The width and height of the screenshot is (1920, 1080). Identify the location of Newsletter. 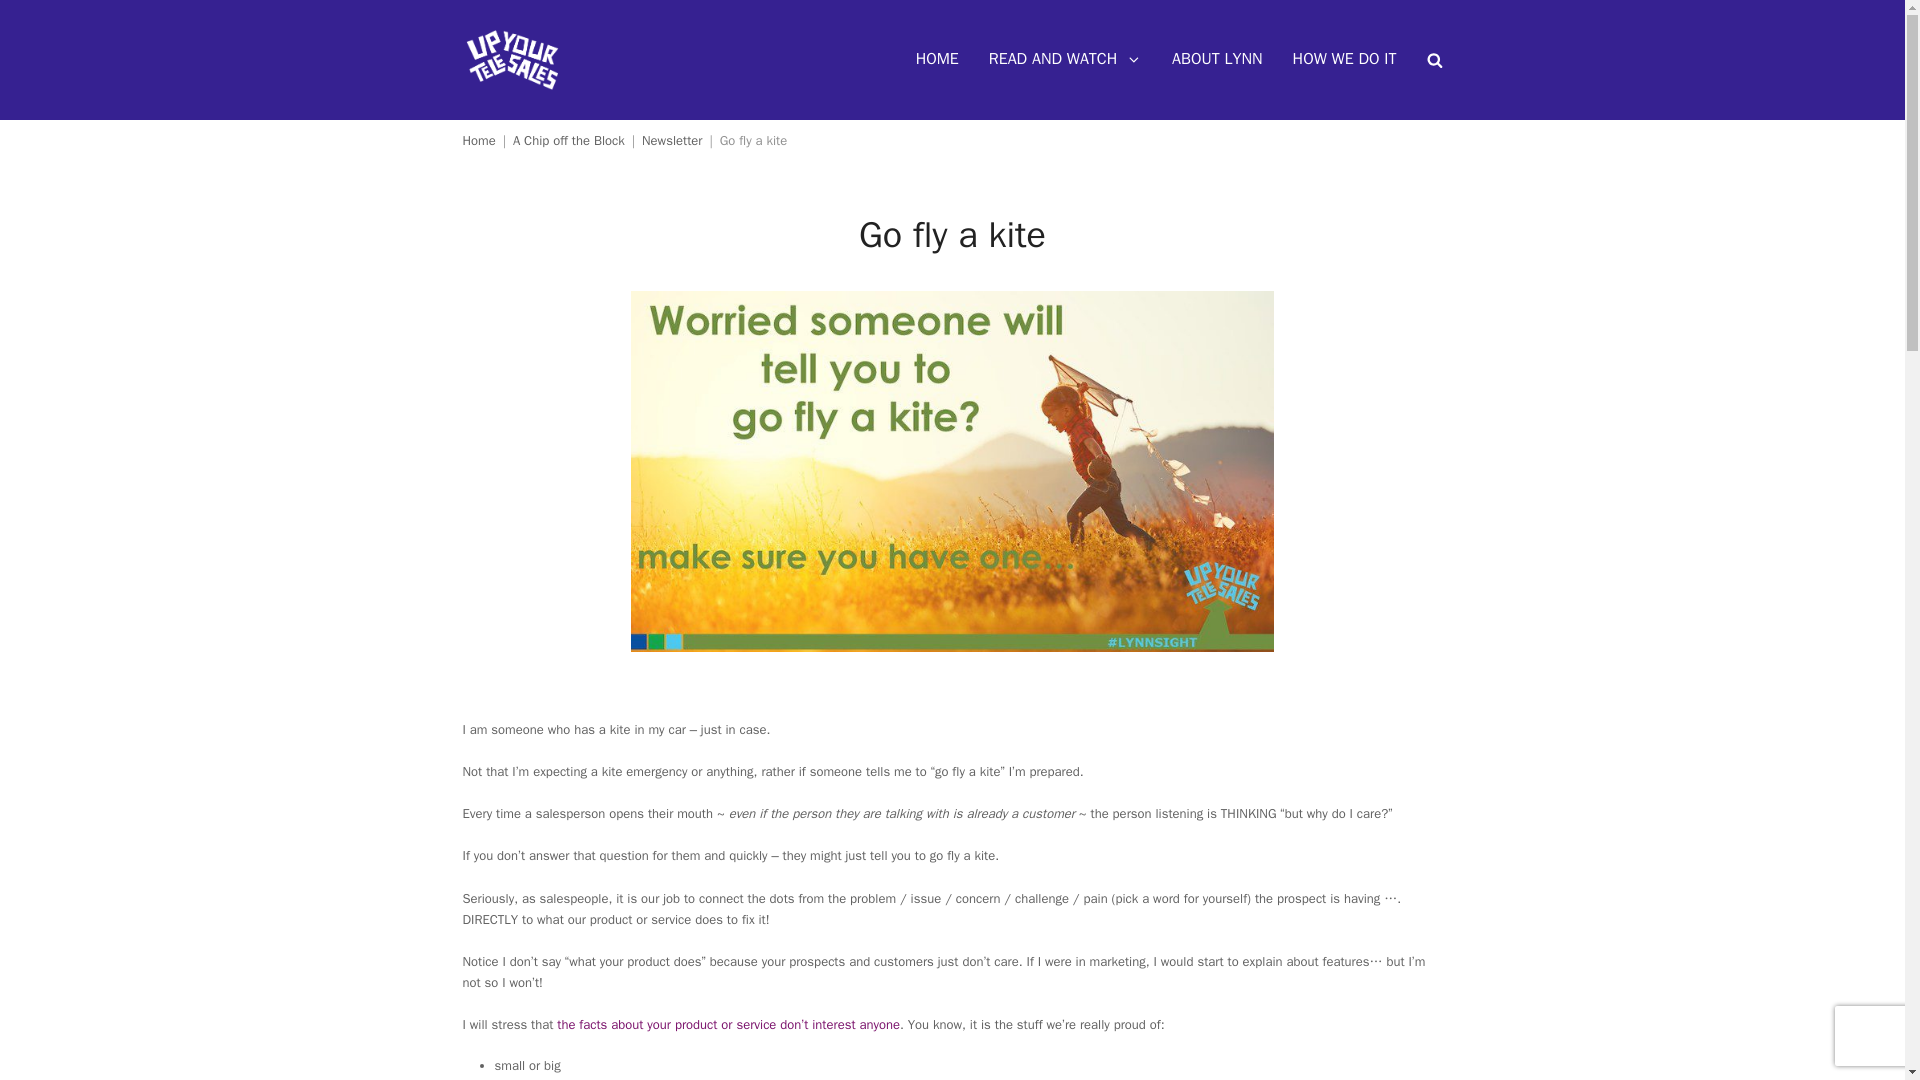
(672, 140).